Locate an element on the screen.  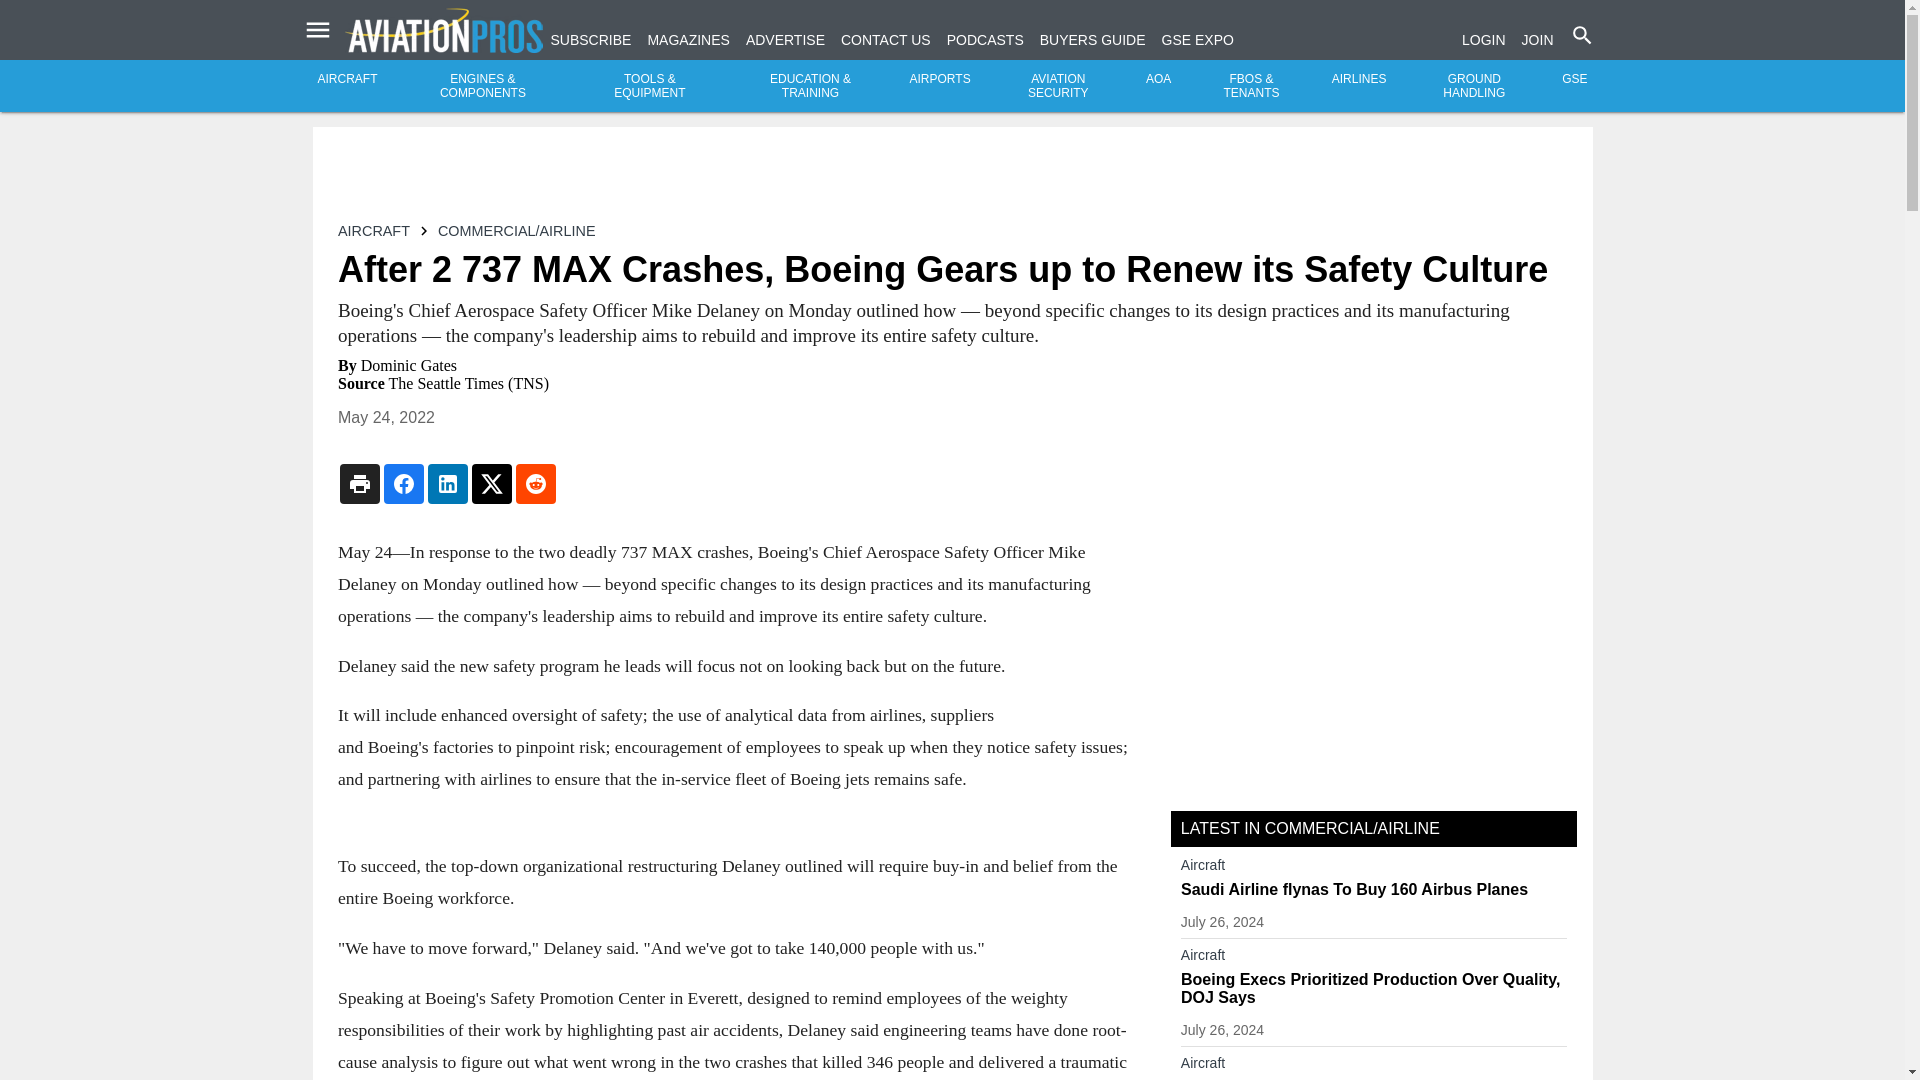
AOA is located at coordinates (1158, 79).